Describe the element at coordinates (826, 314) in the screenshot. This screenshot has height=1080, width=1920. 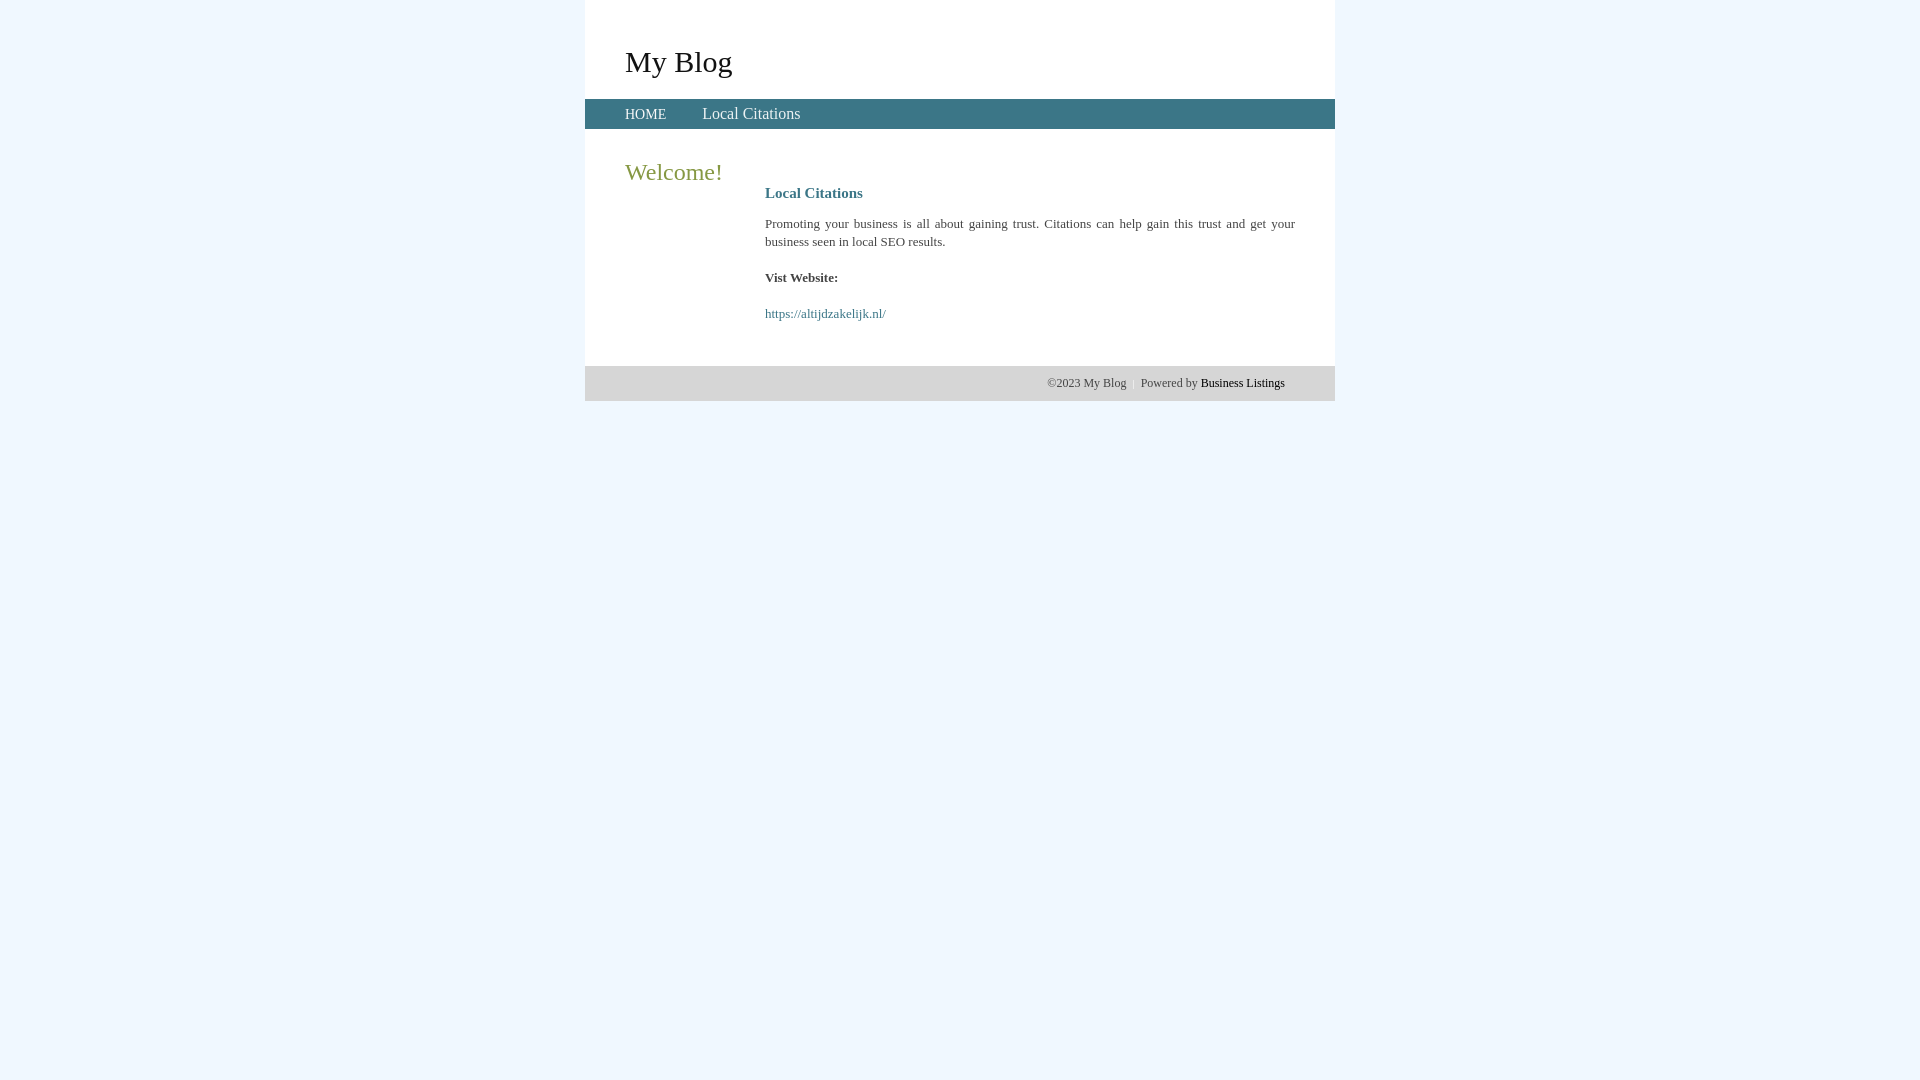
I see `https://altijdzakelijk.nl/` at that location.